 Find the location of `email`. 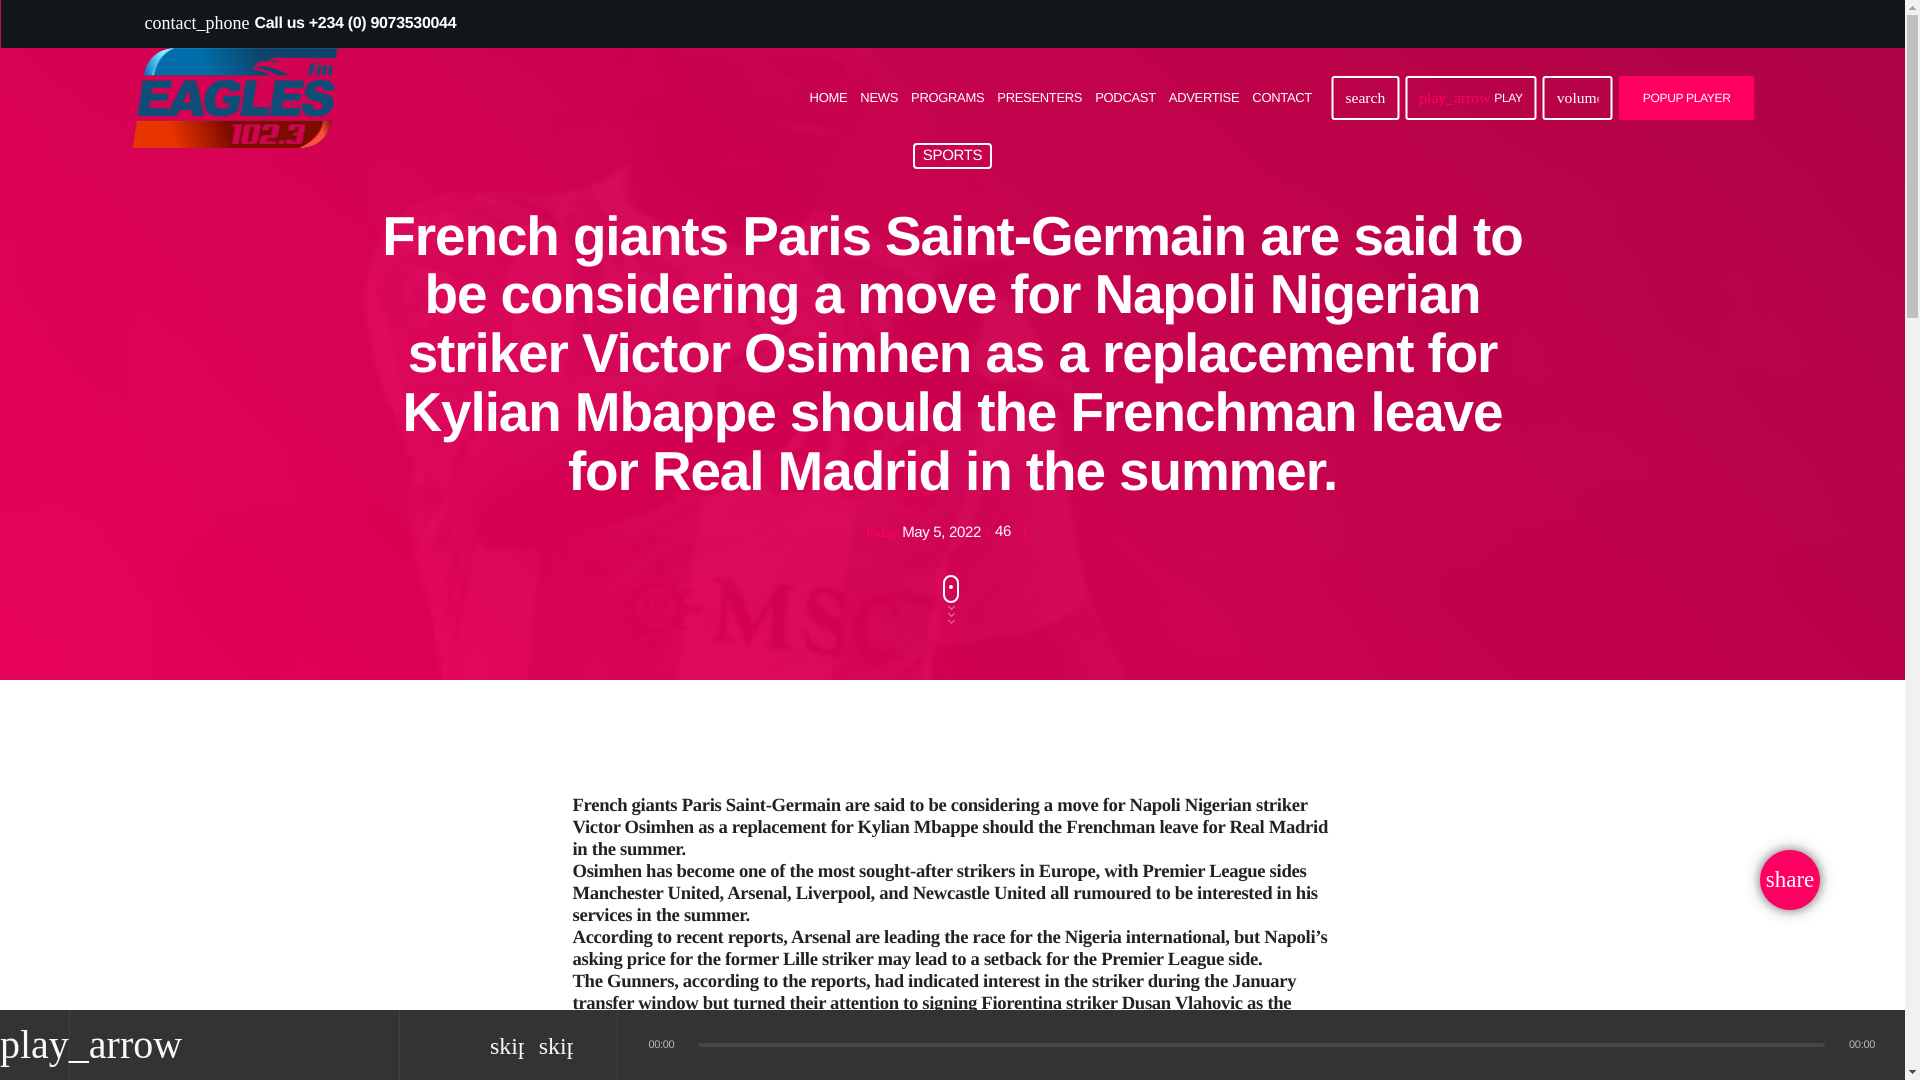

email is located at coordinates (1790, 879).